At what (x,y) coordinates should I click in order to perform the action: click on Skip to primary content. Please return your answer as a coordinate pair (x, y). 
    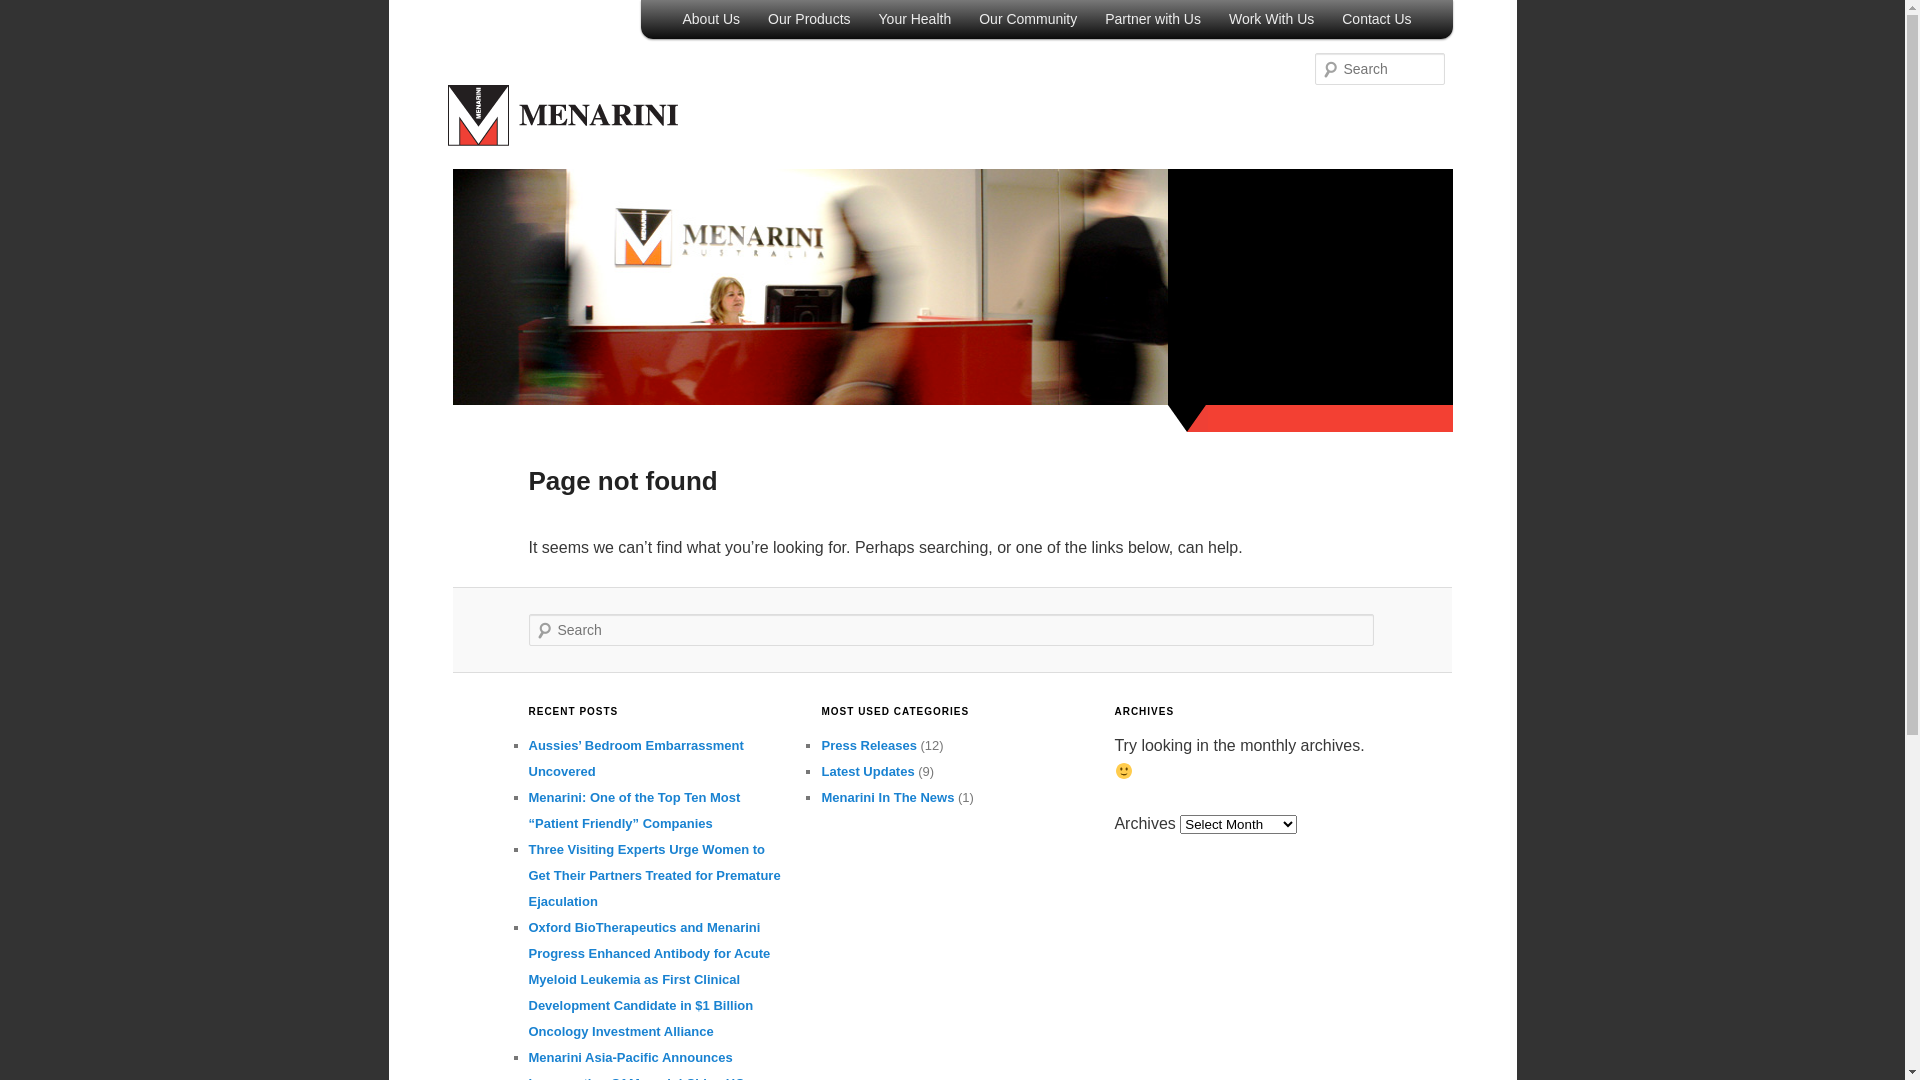
    Looking at the image, I should click on (758, 21).